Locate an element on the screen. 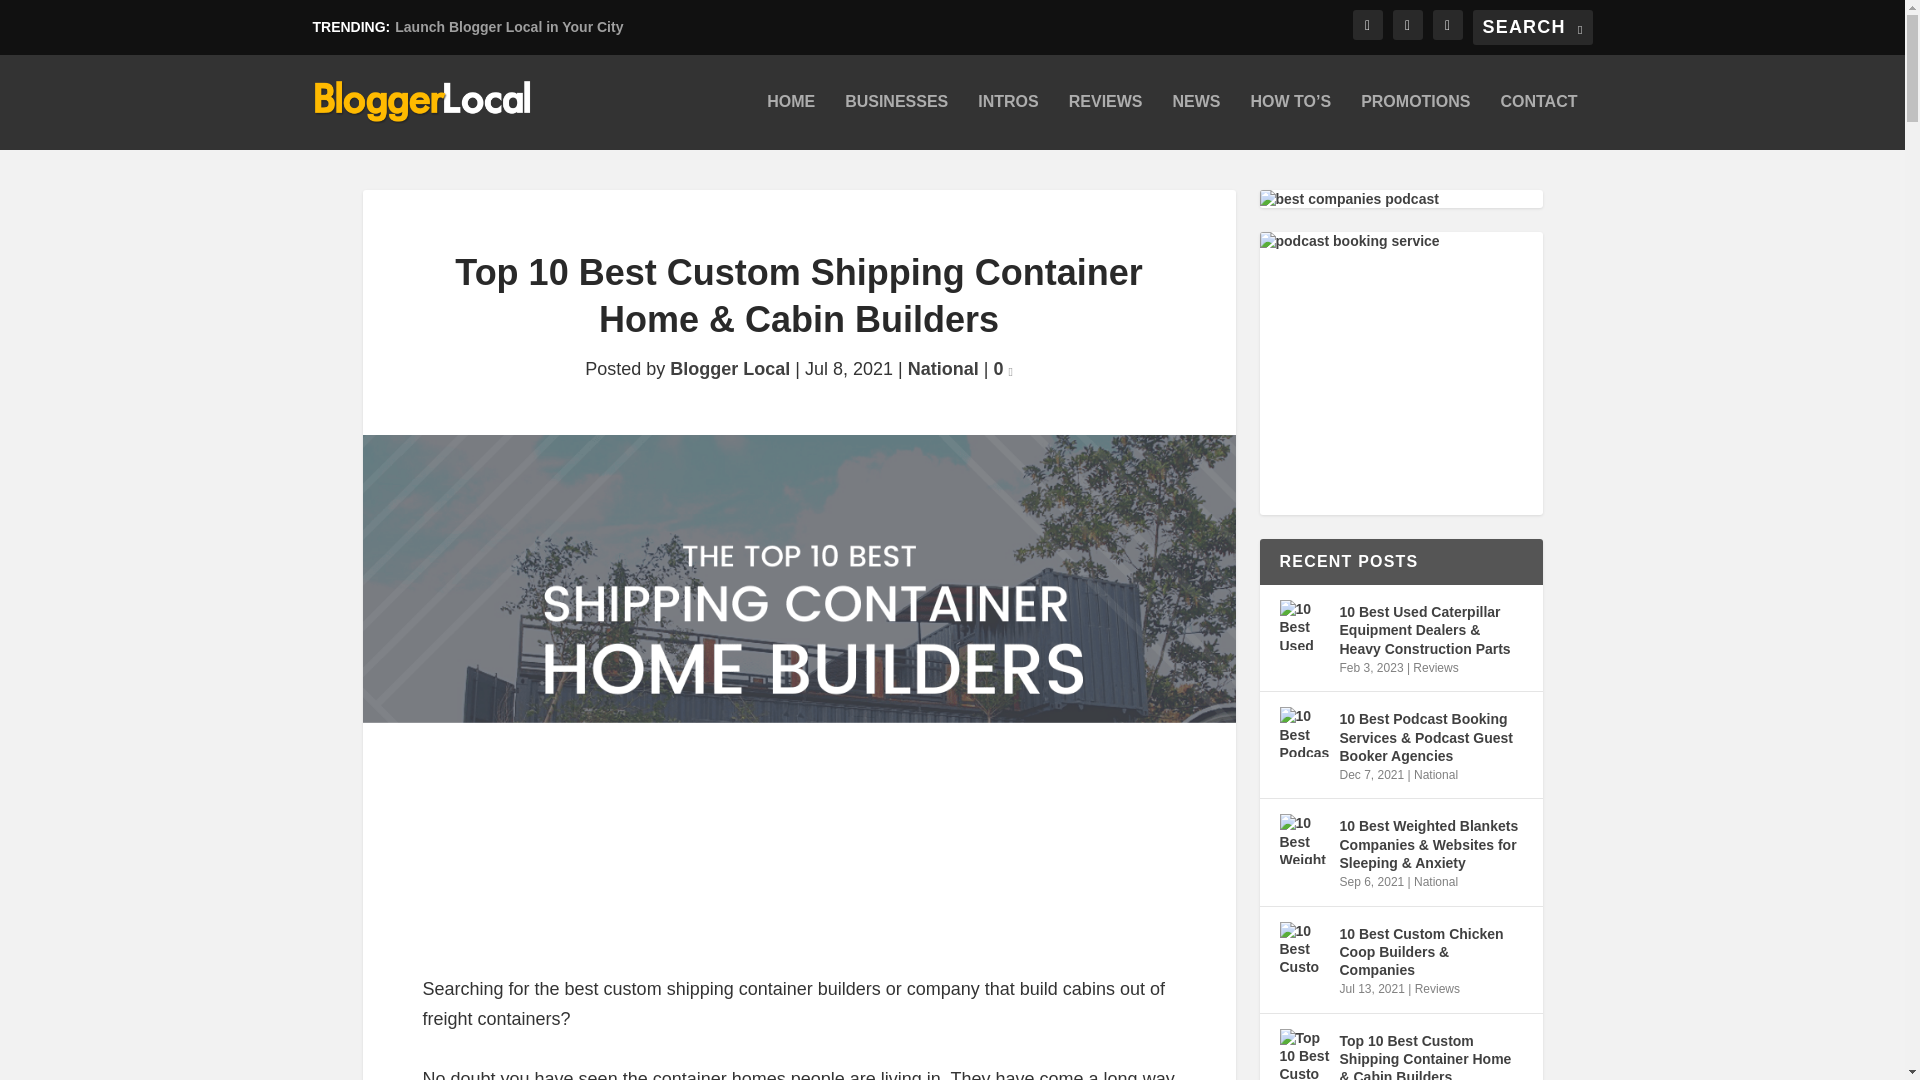 Image resolution: width=1920 pixels, height=1080 pixels. National is located at coordinates (944, 368).